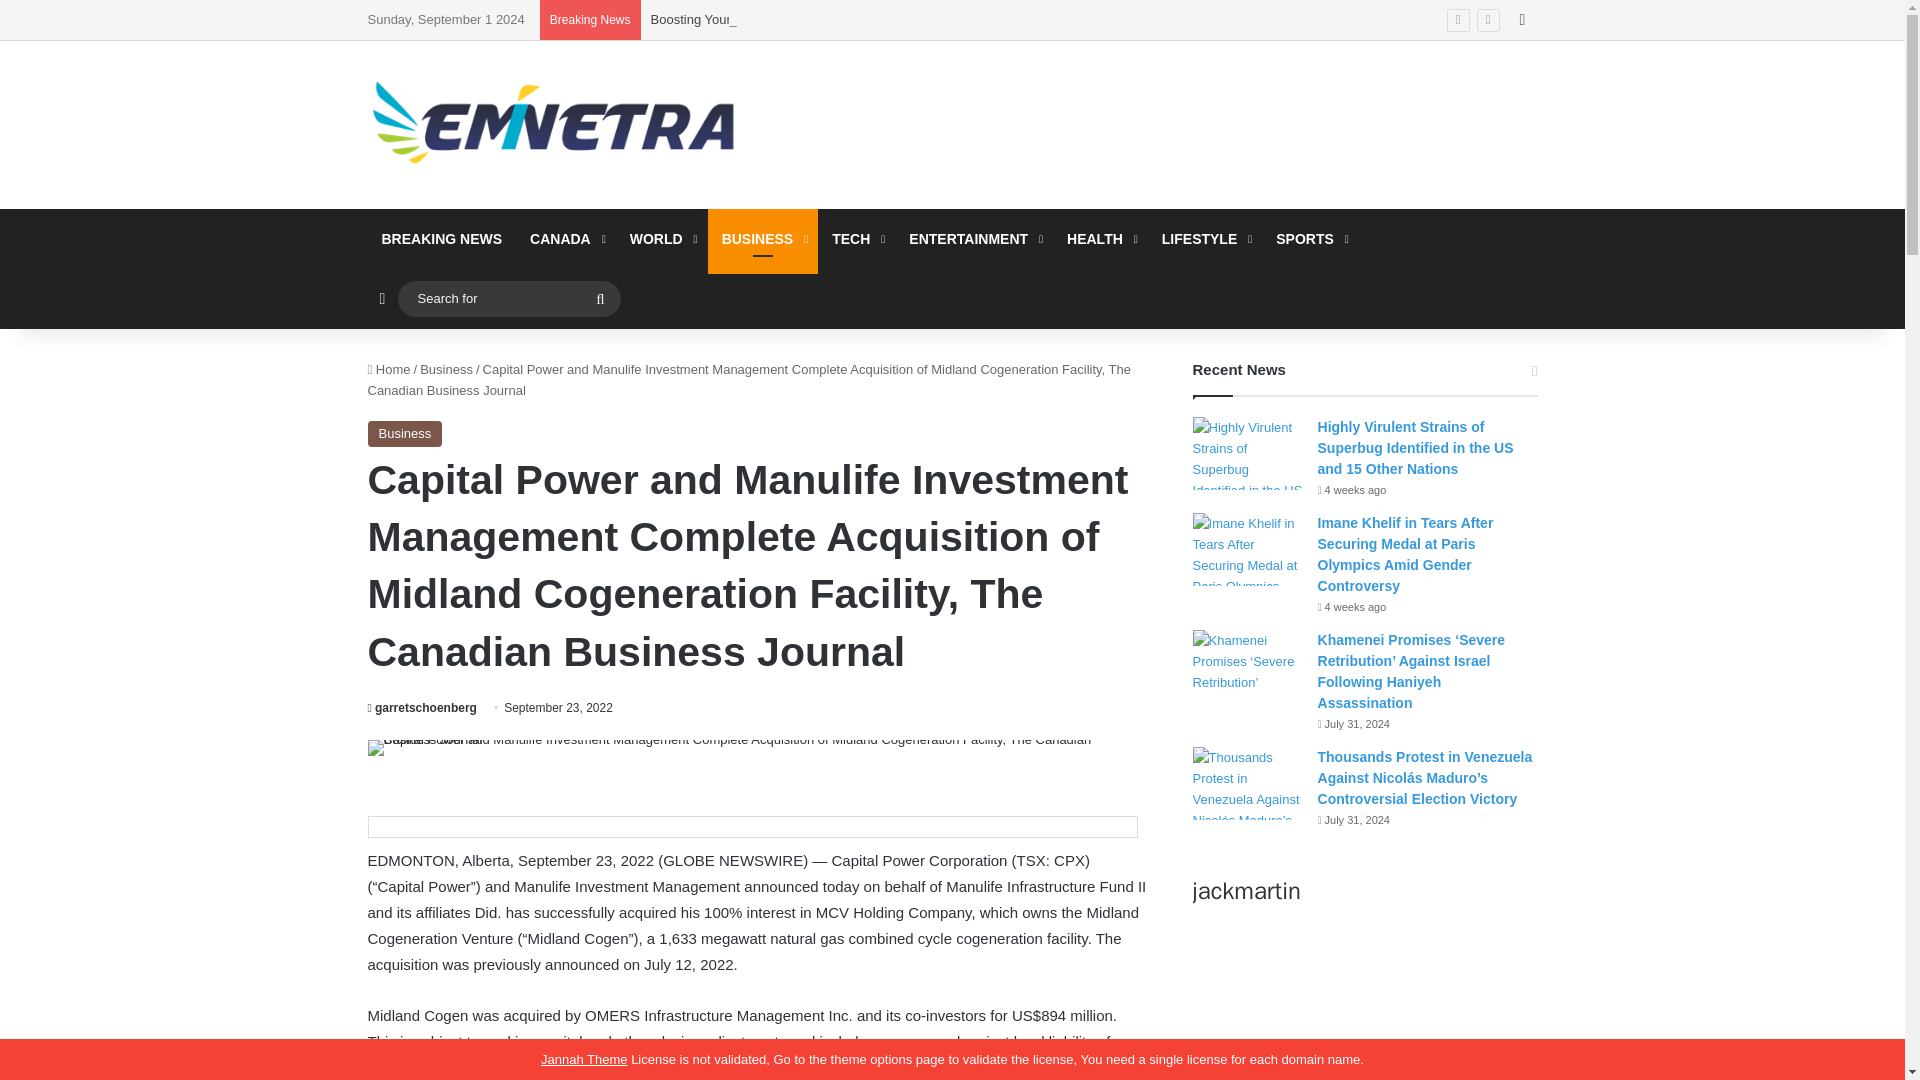  I want to click on HEALTH, so click(1100, 238).